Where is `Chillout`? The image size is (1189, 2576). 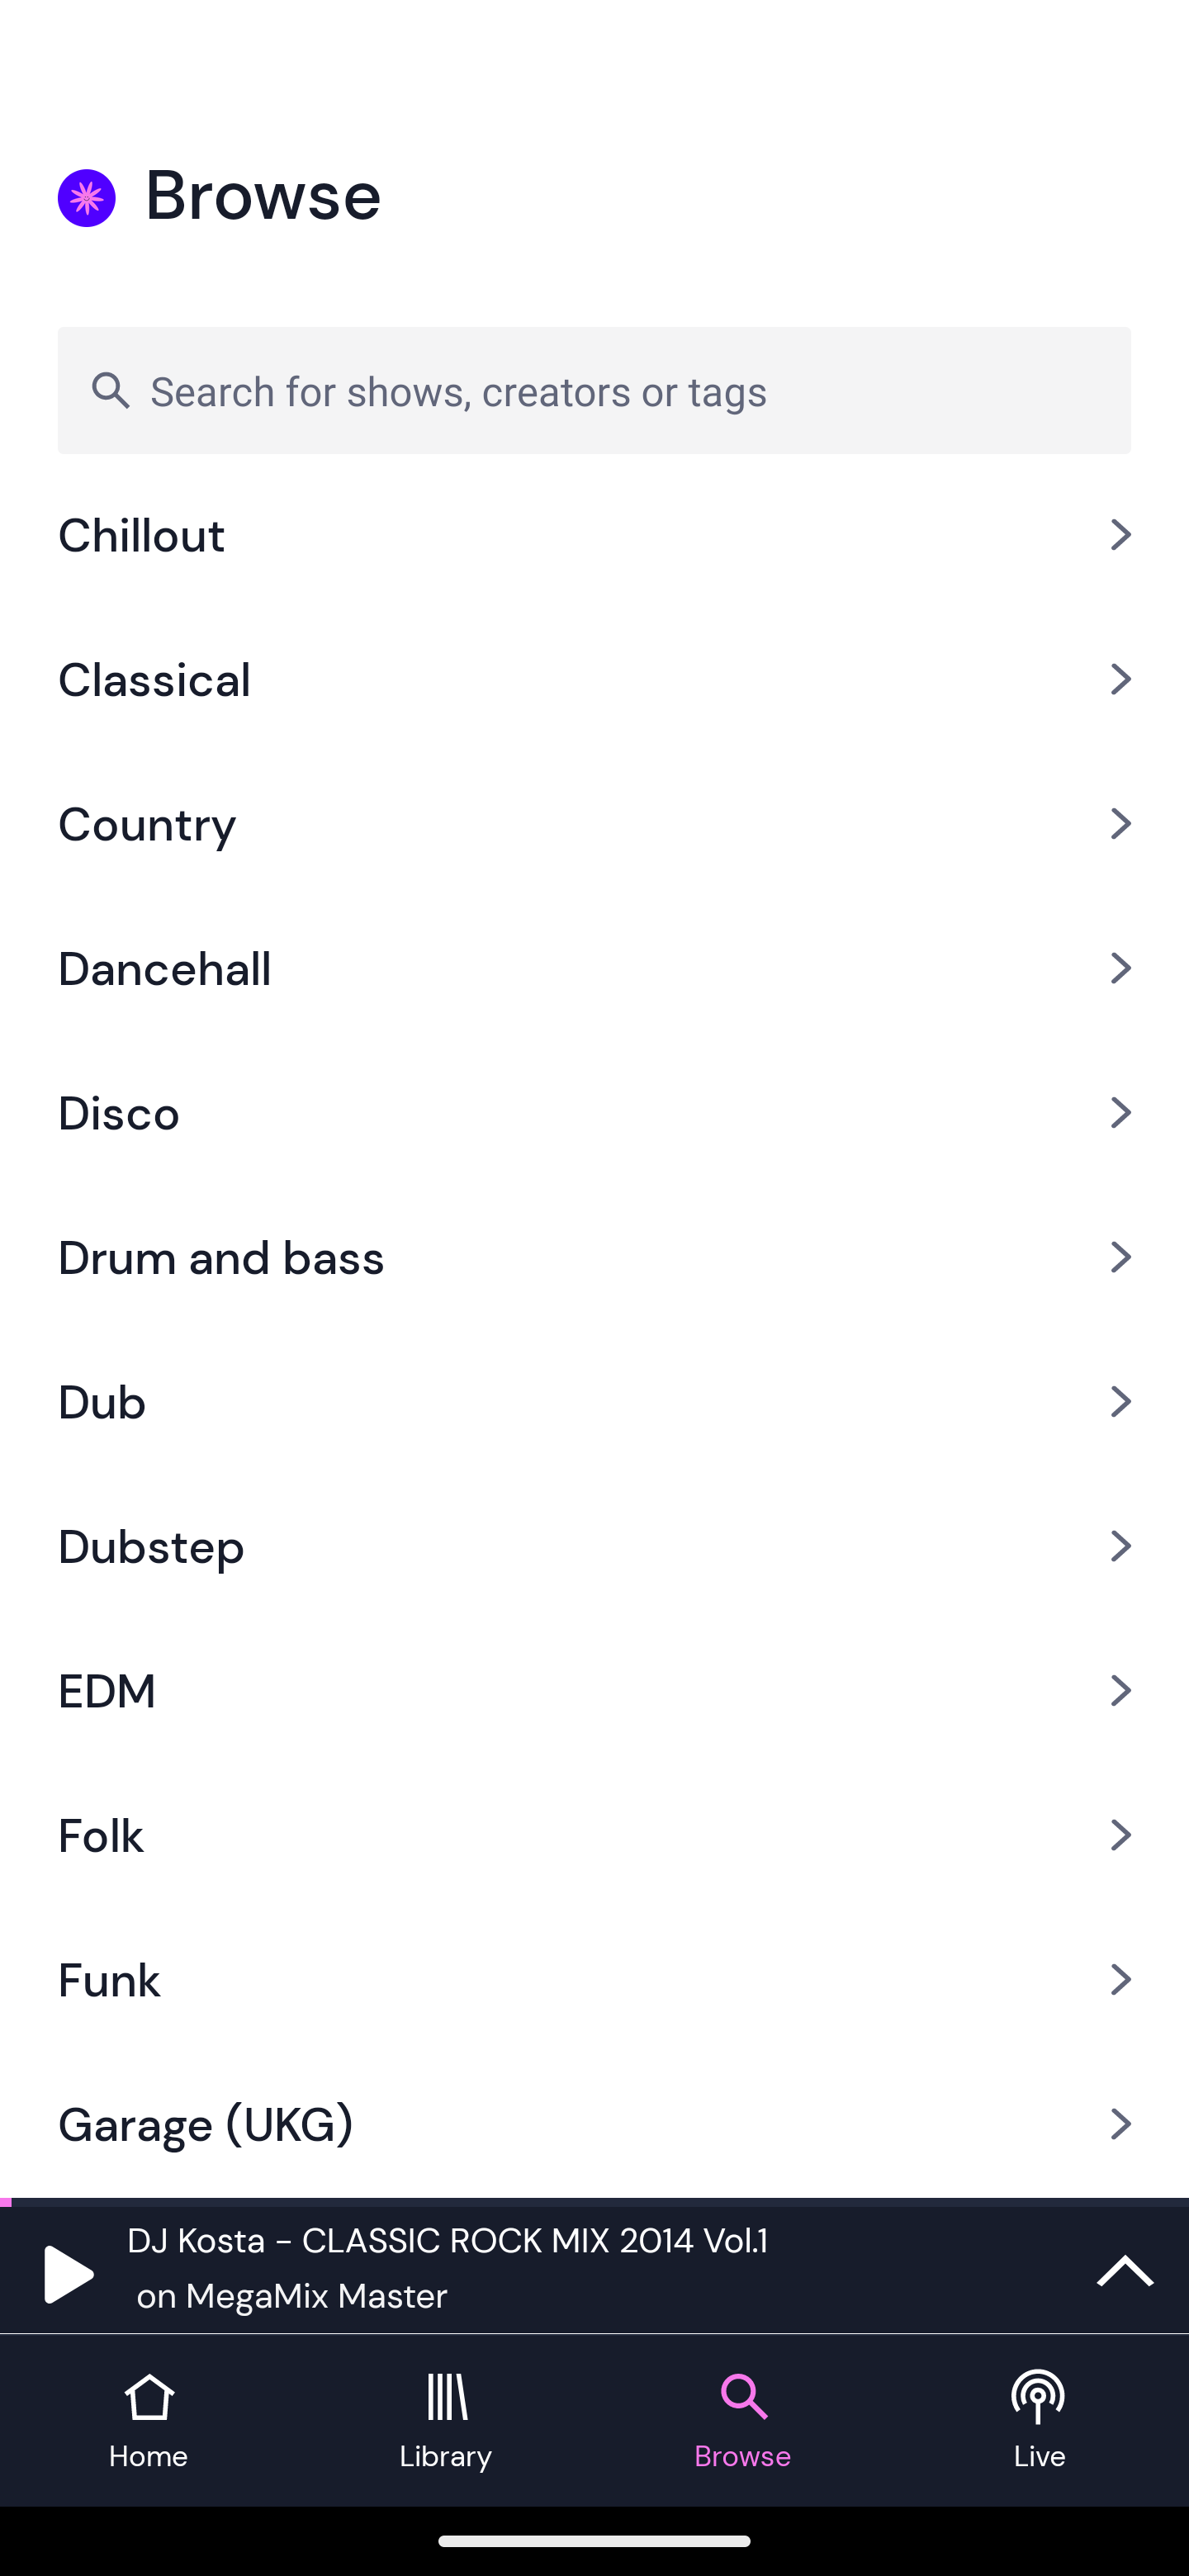 Chillout is located at coordinates (594, 552).